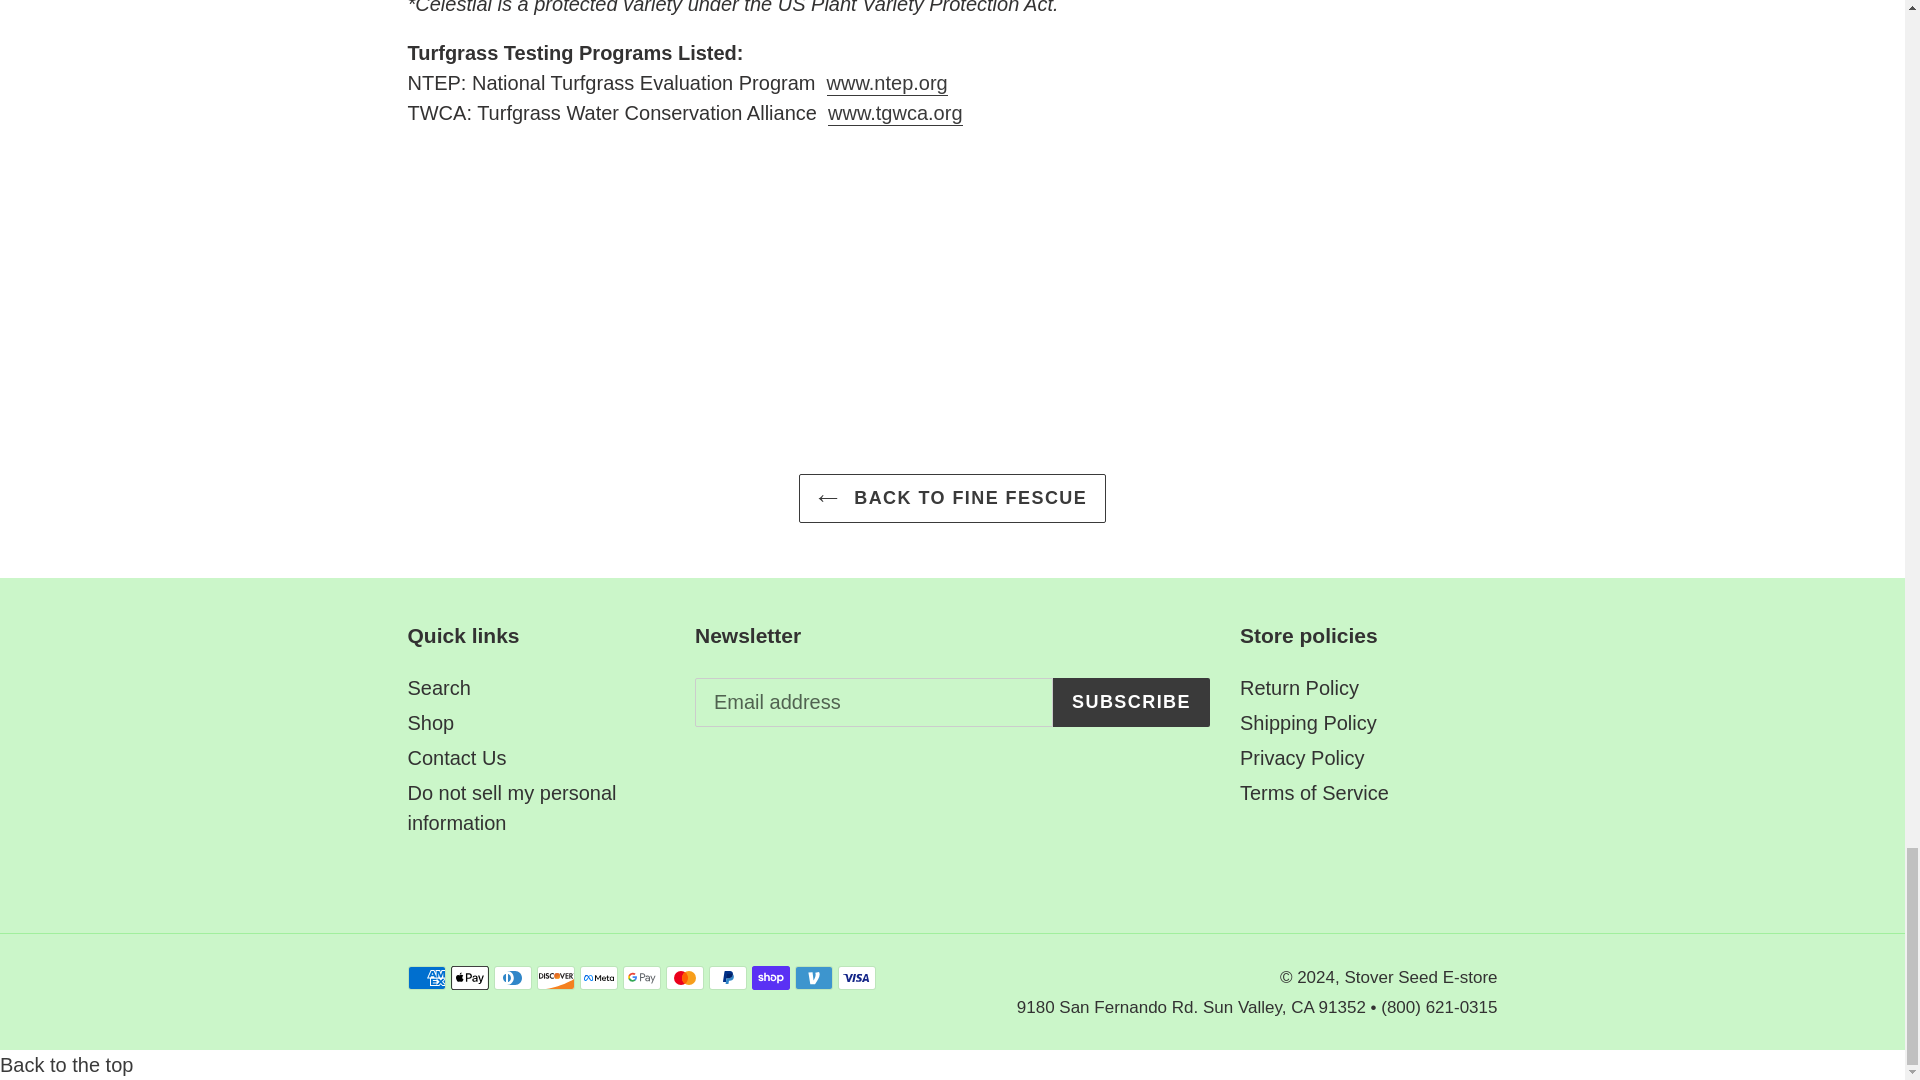  I want to click on Back to the top, so click(66, 1064).